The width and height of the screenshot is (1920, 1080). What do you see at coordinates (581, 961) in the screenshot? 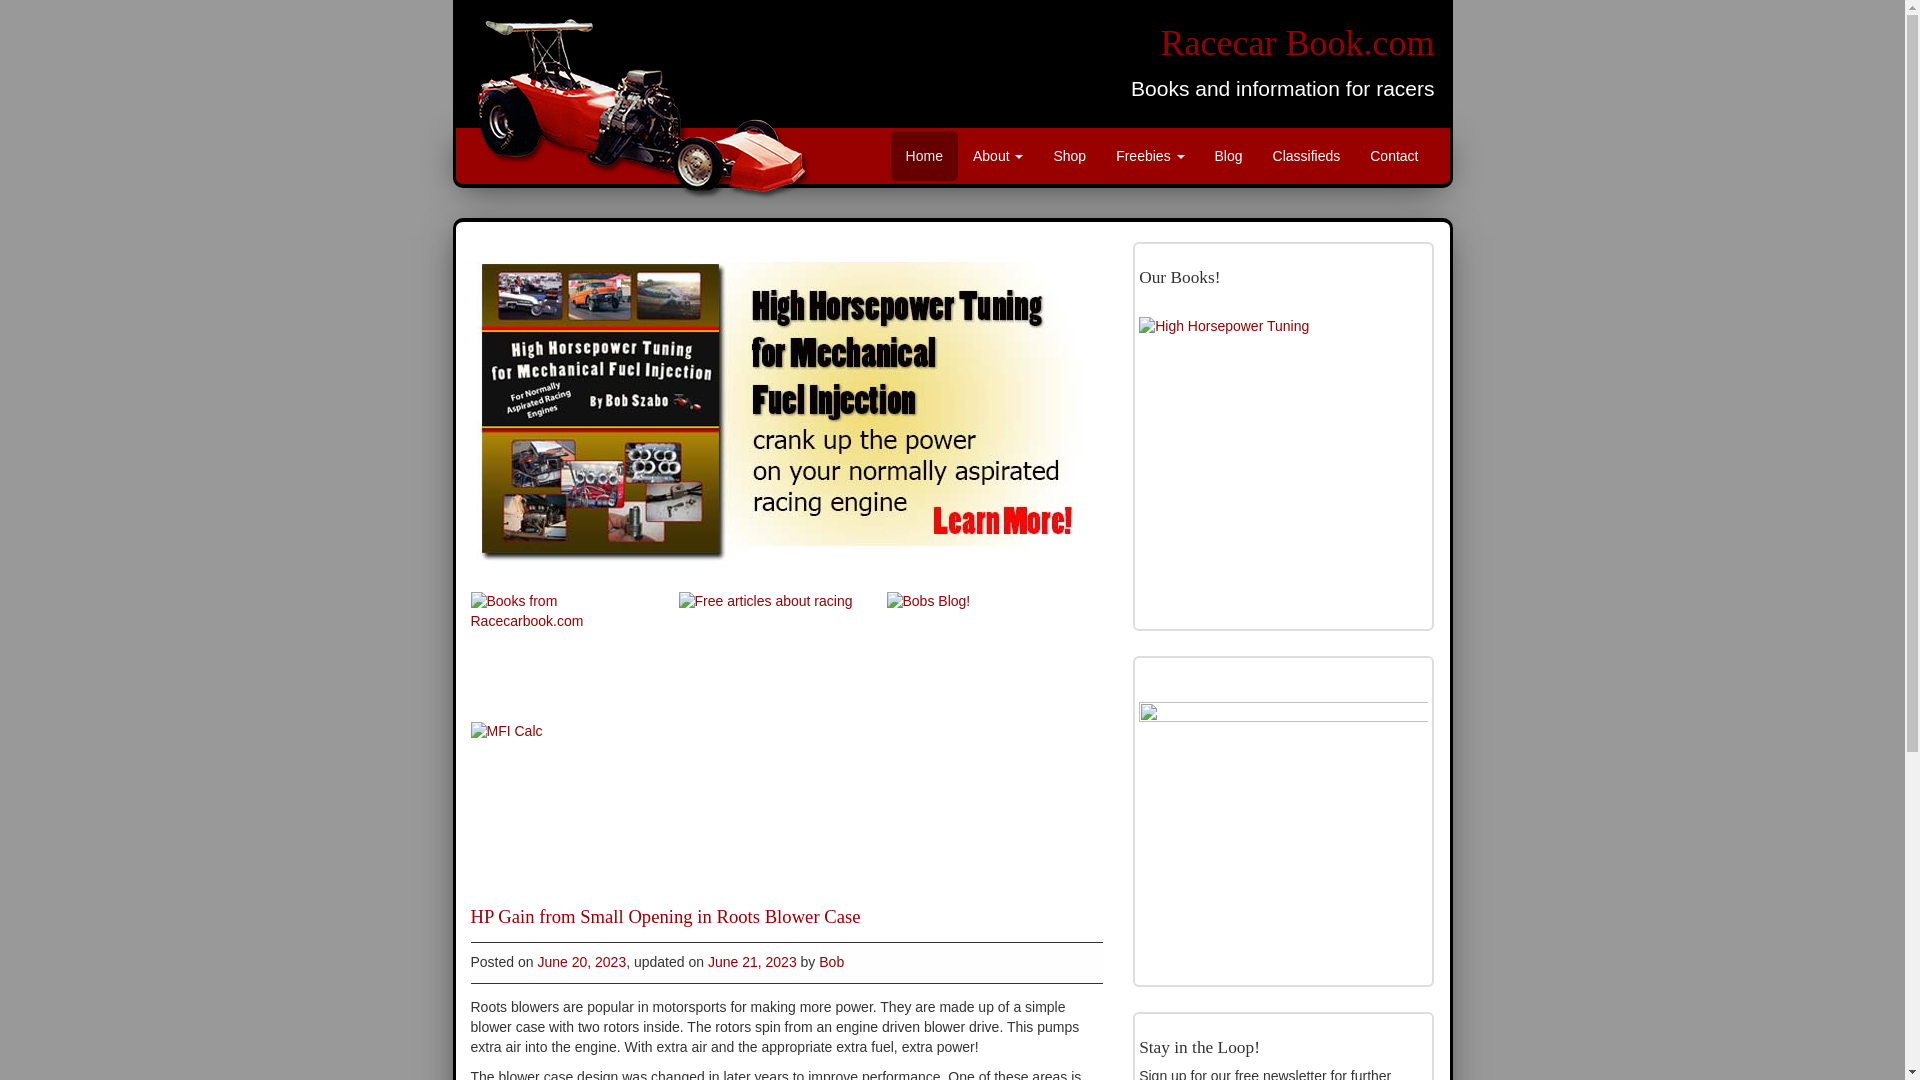
I see `June 20, 2023` at bounding box center [581, 961].